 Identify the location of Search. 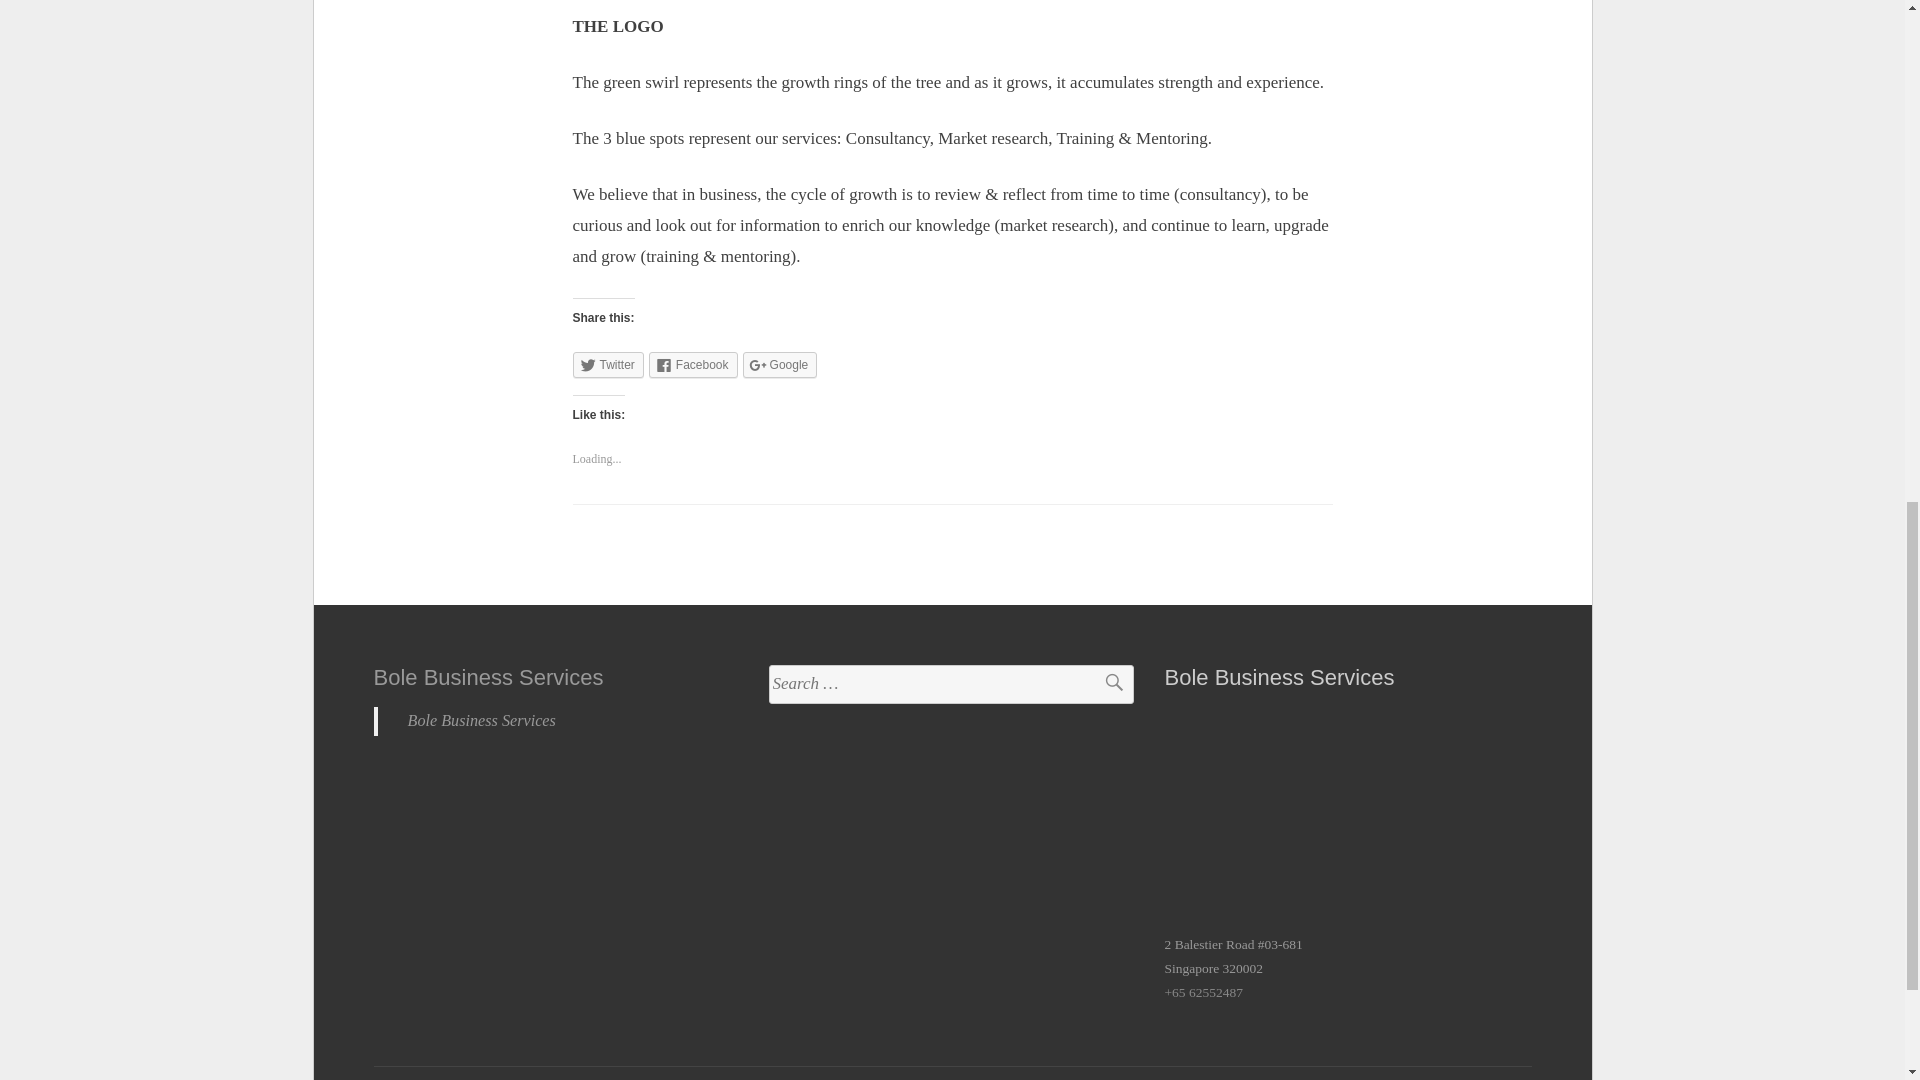
(1104, 684).